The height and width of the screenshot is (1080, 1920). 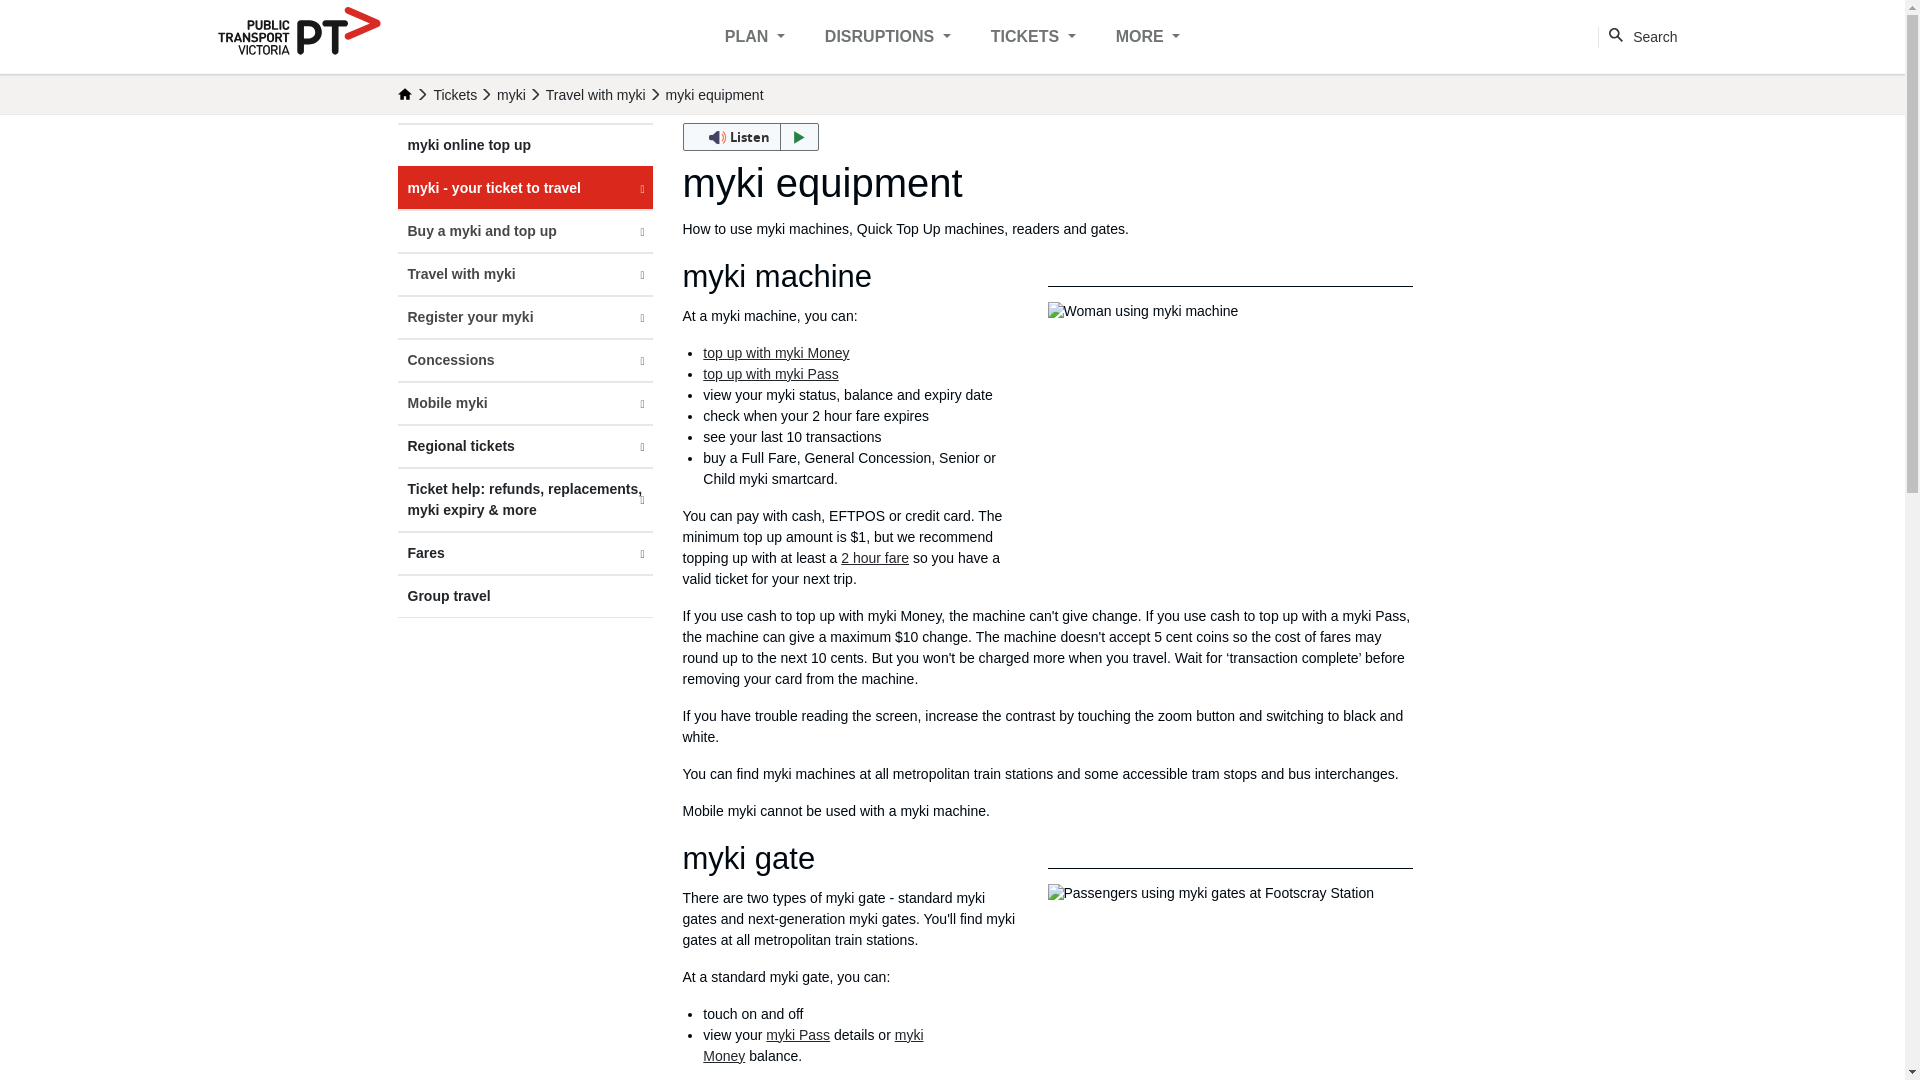 I want to click on Link to Metropolitan fares page, so click(x=874, y=557).